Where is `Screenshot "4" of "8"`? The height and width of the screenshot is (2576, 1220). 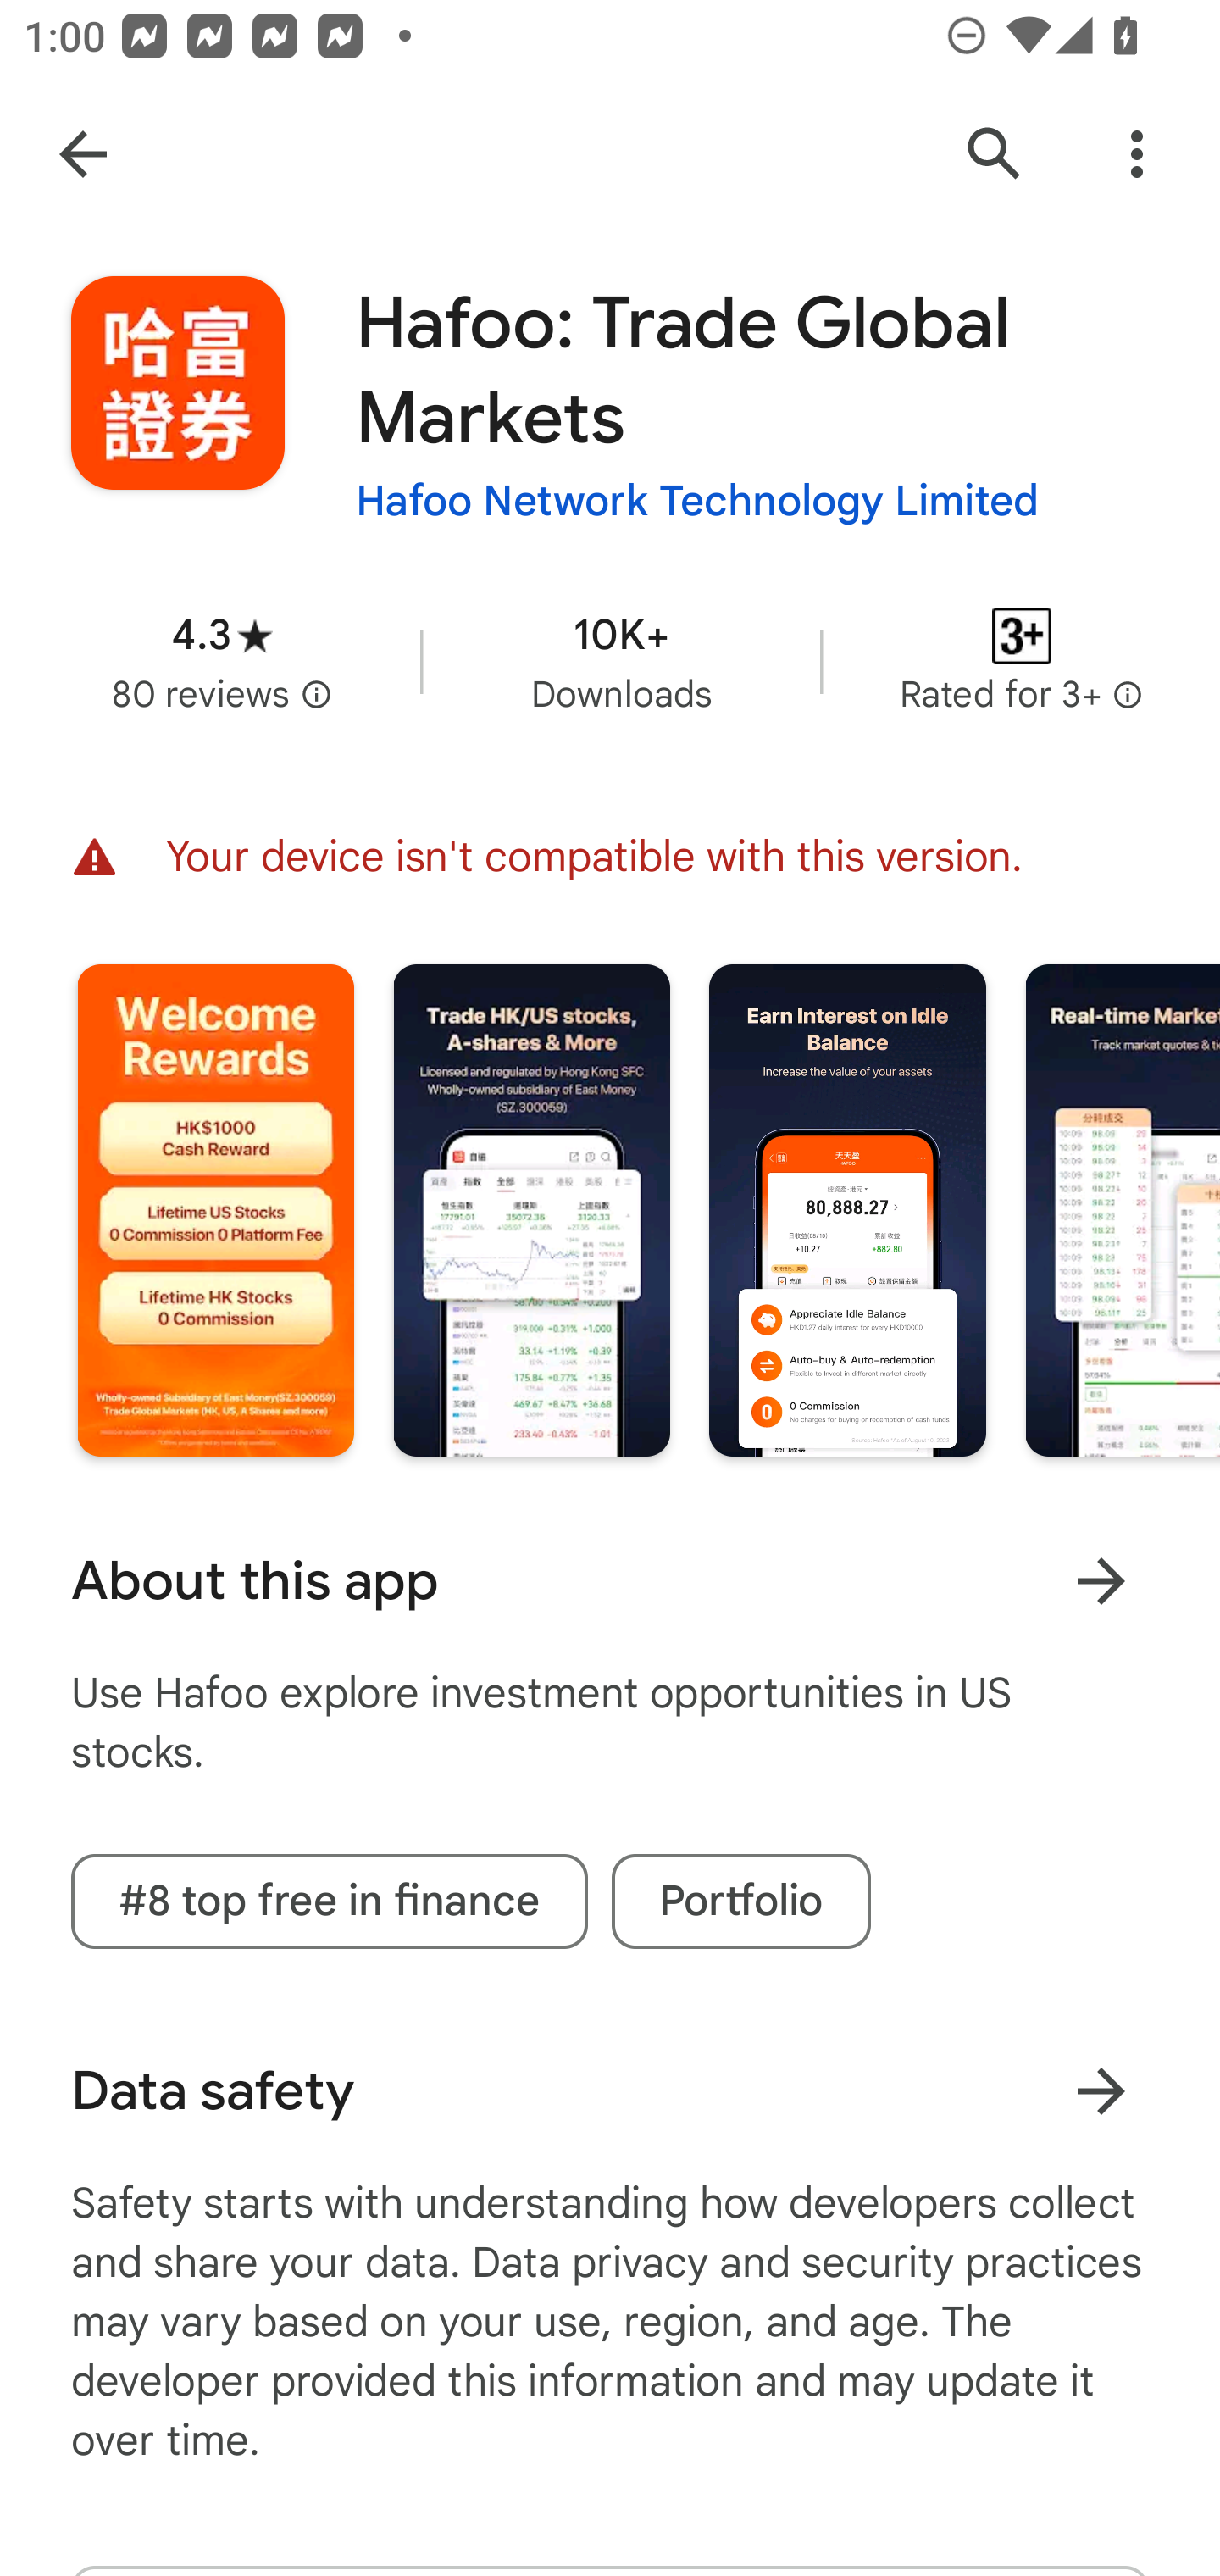 Screenshot "4" of "8" is located at coordinates (1122, 1208).